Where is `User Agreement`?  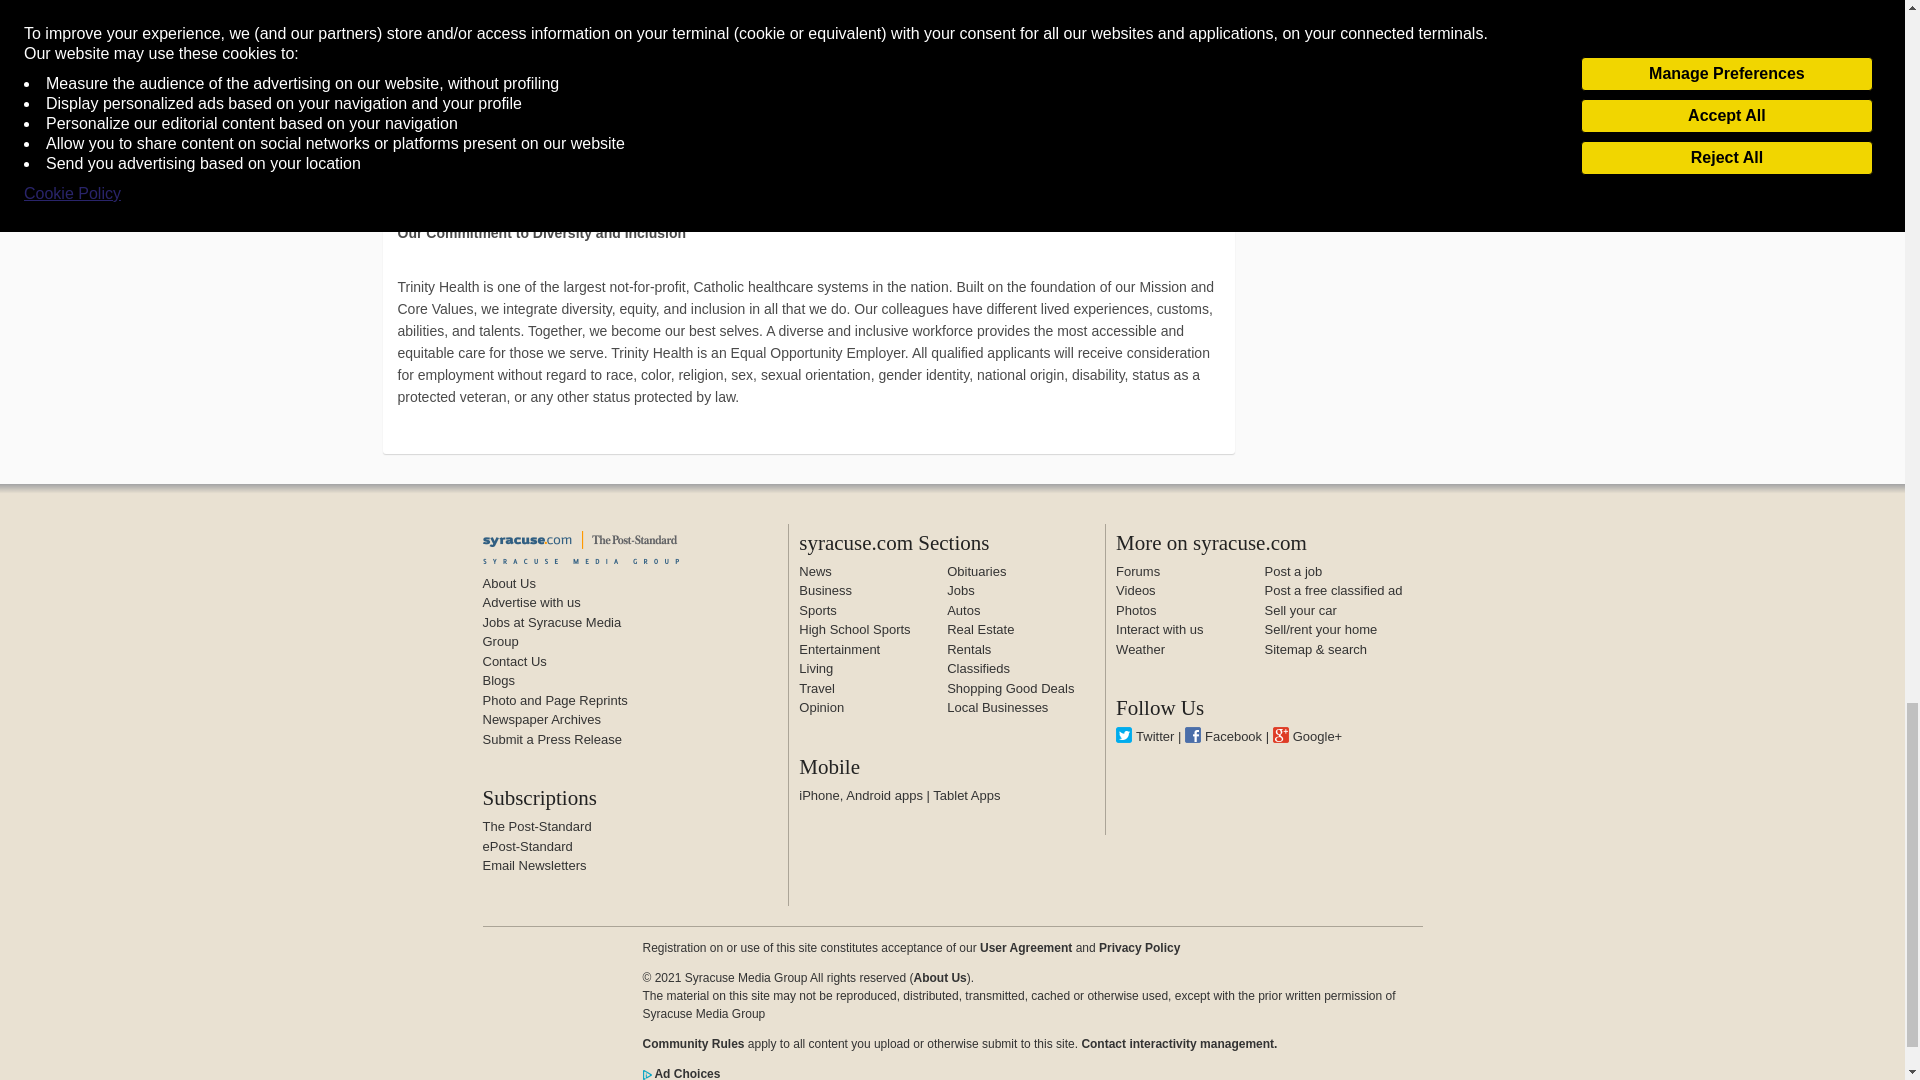 User Agreement is located at coordinates (1025, 946).